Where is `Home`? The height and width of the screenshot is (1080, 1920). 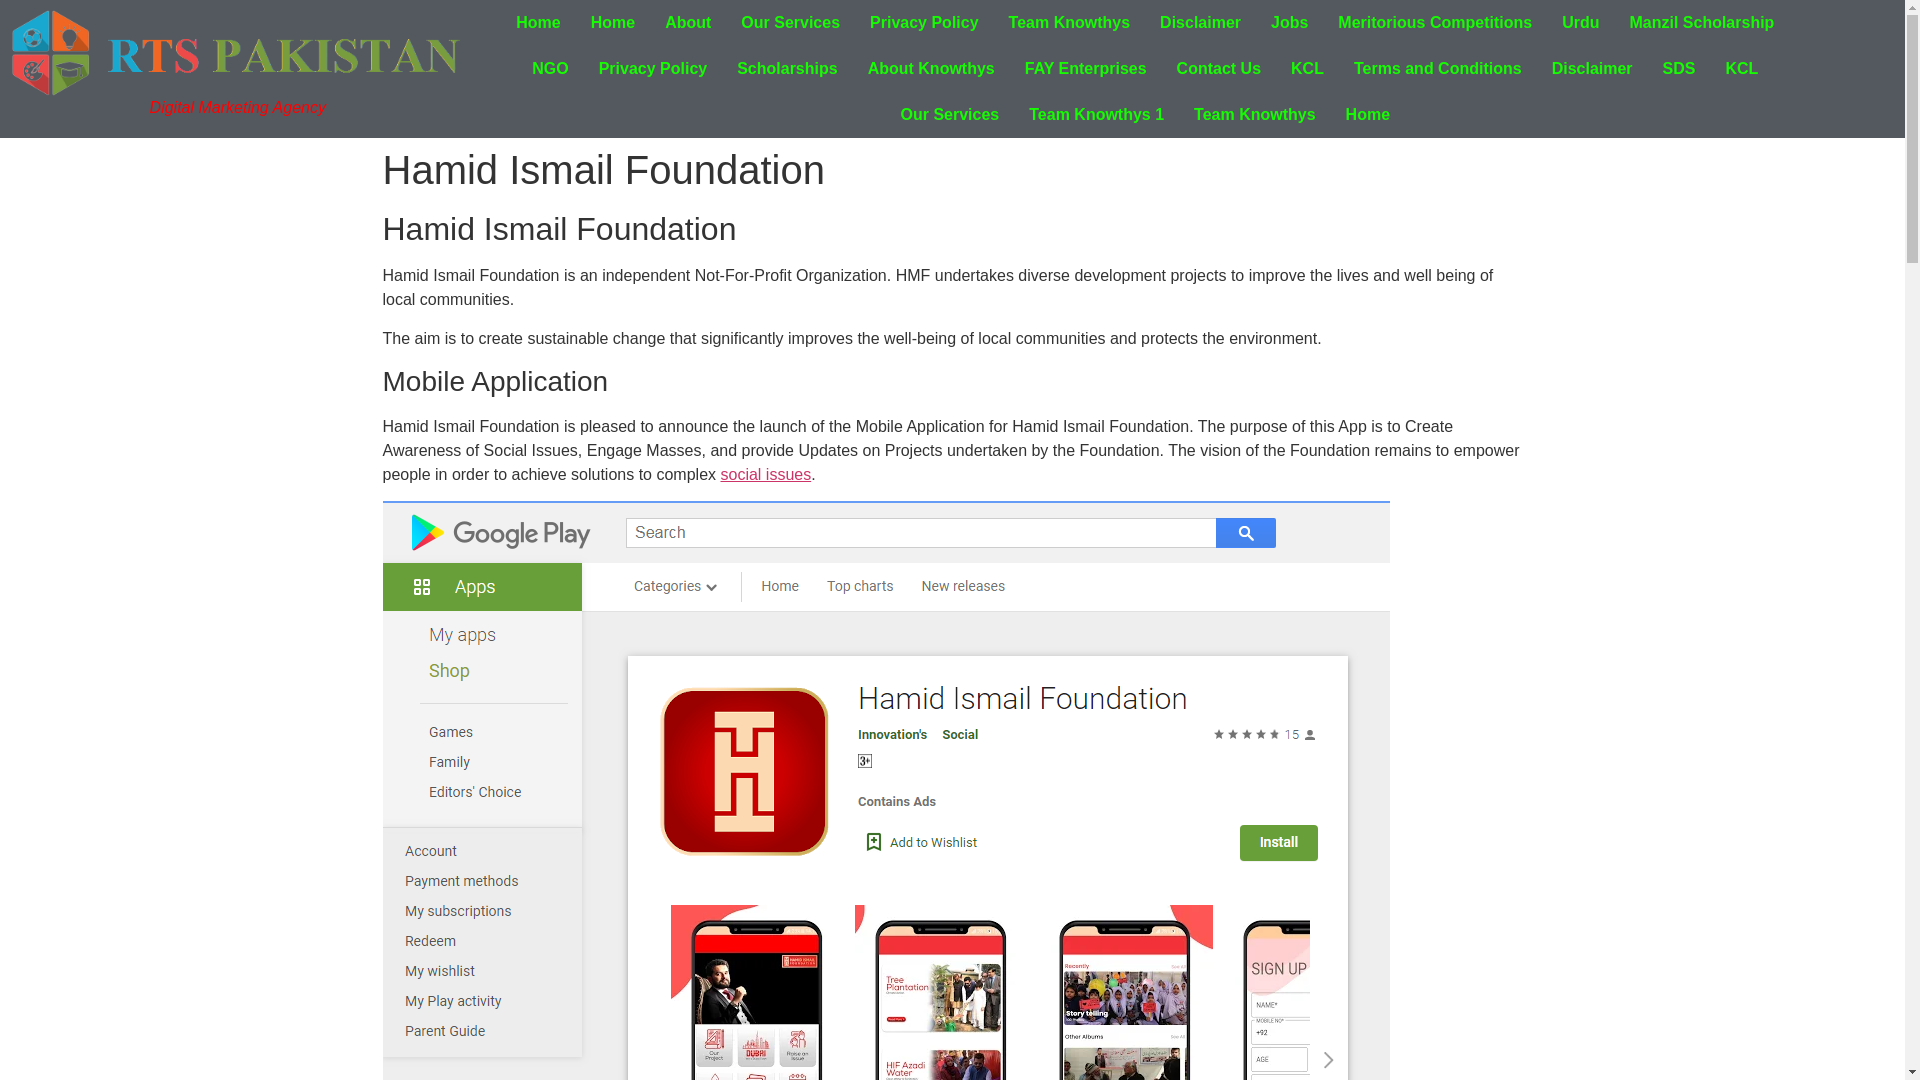
Home is located at coordinates (1368, 114).